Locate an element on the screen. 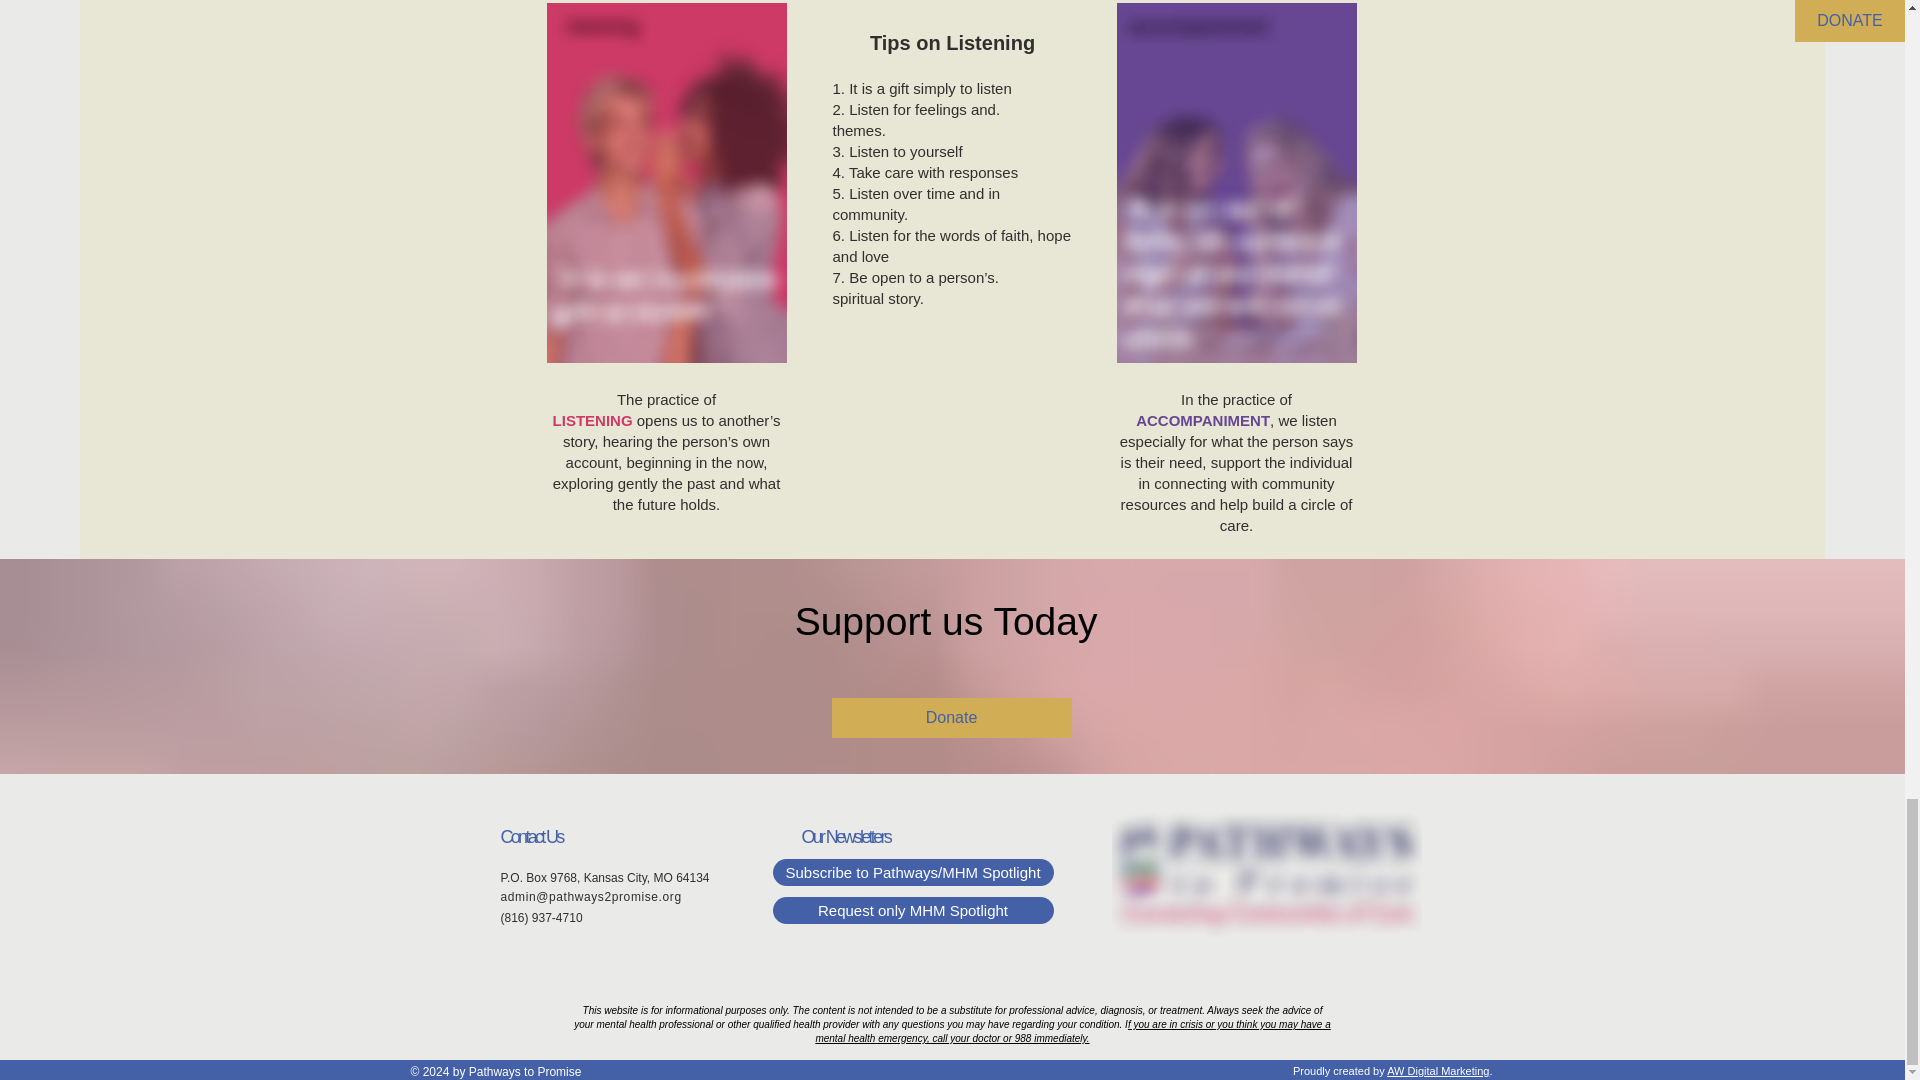 The width and height of the screenshot is (1920, 1080). Request only MHM Spotlight is located at coordinates (912, 910).